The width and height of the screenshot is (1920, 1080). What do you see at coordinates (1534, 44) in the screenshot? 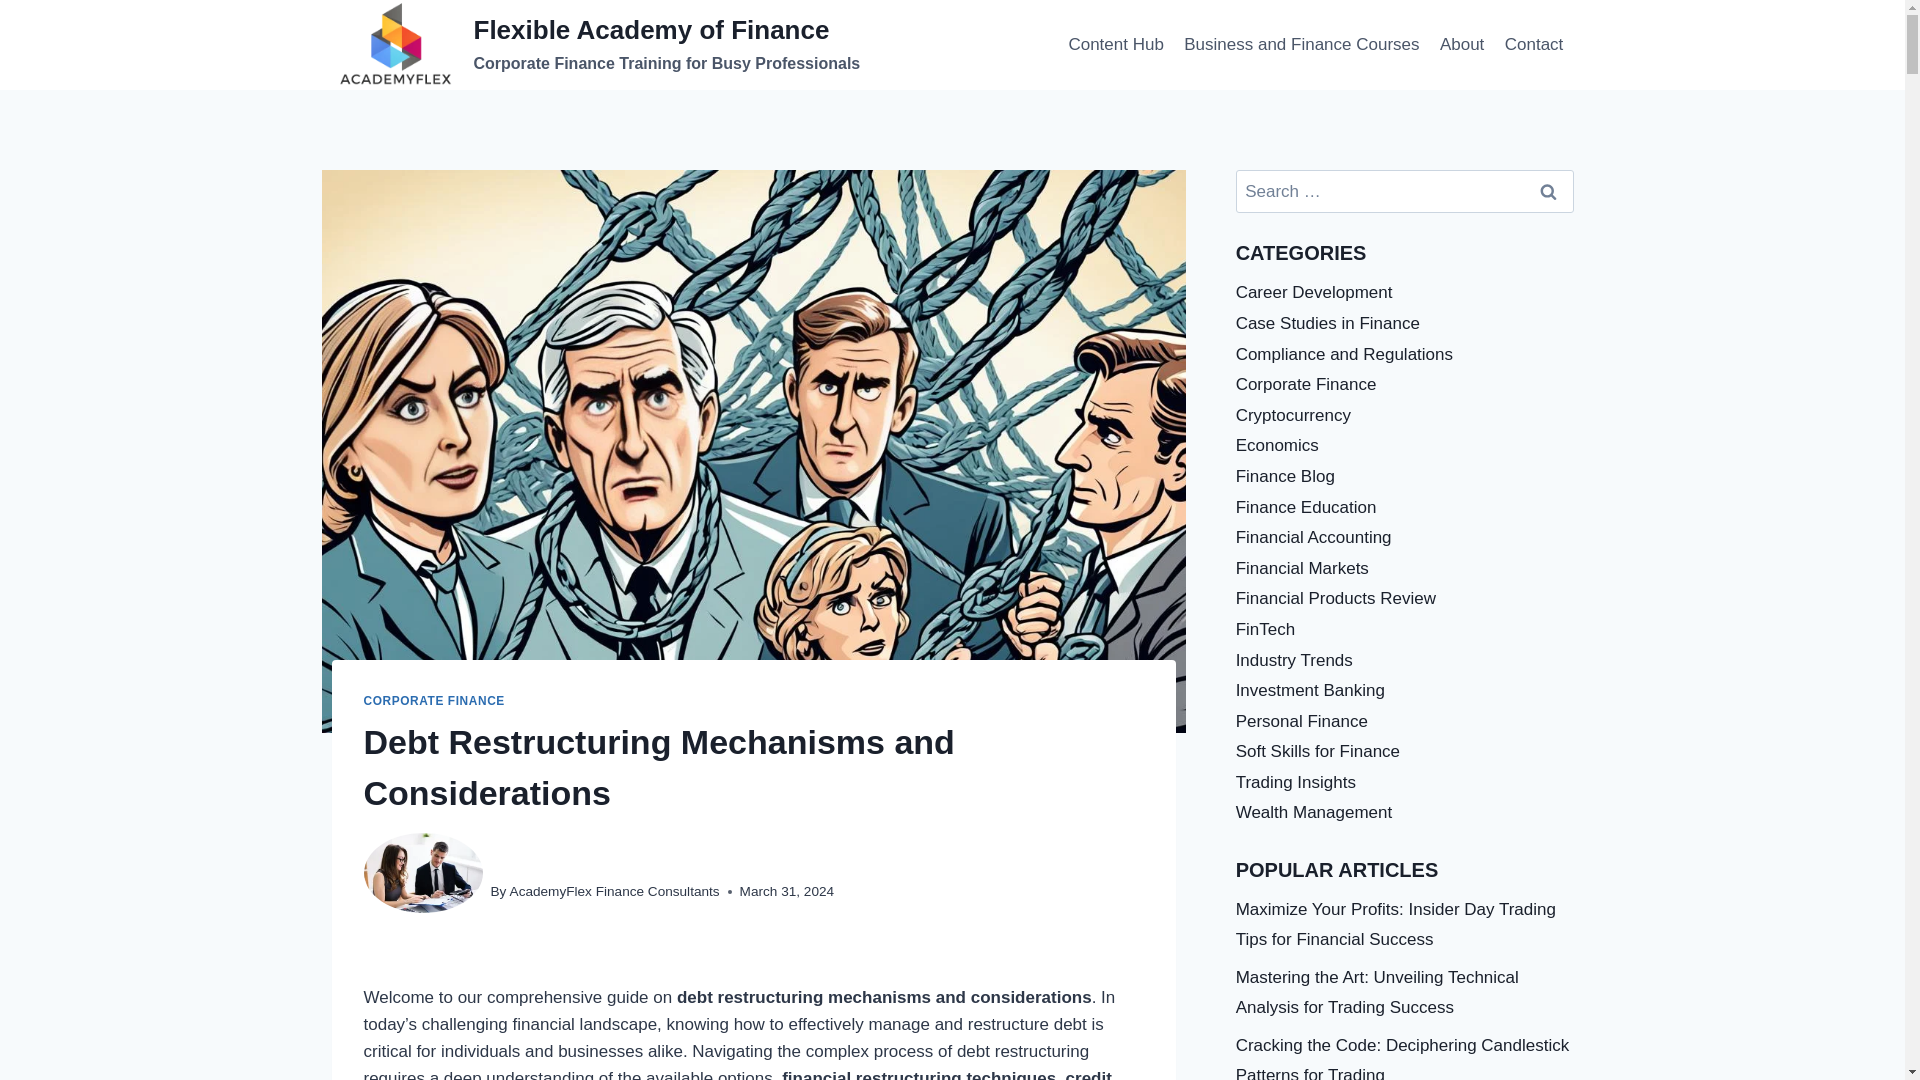
I see `Contact` at bounding box center [1534, 44].